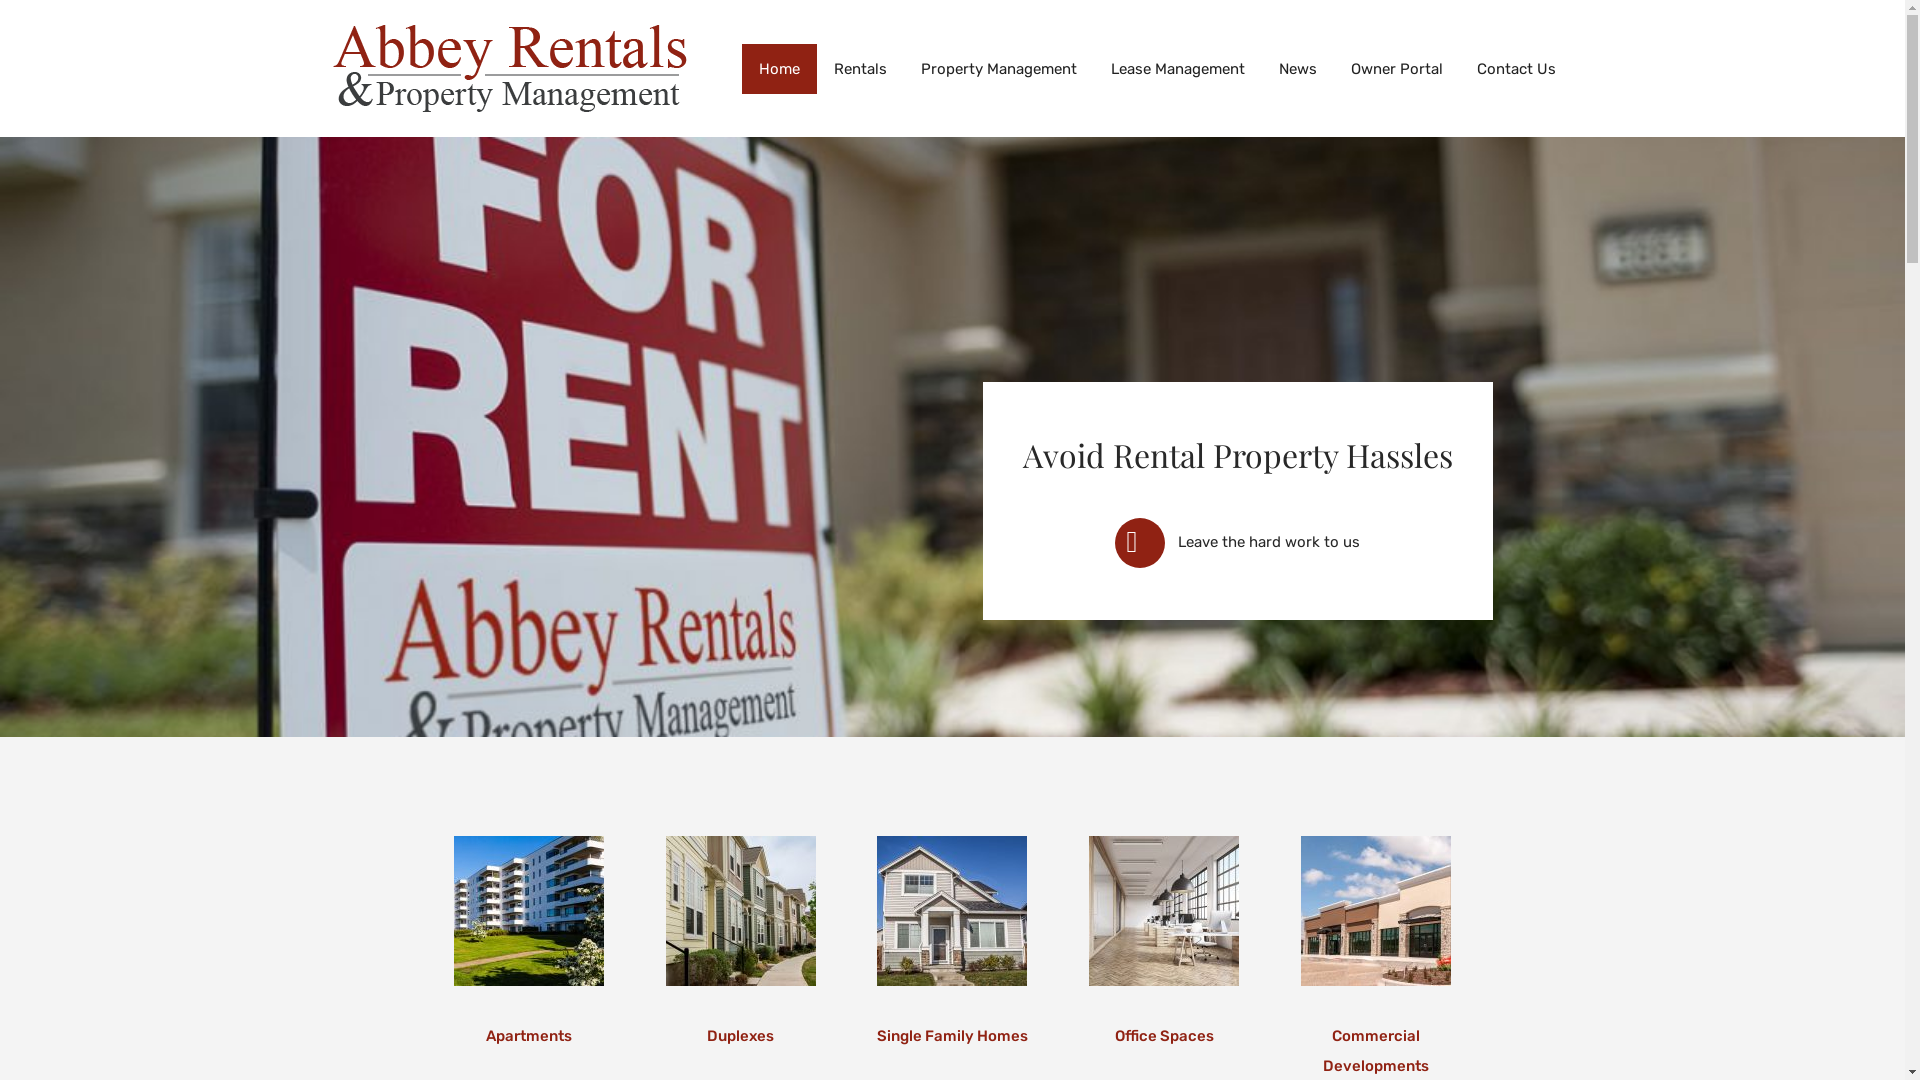 This screenshot has width=1920, height=1080. I want to click on Owner Portal, so click(1397, 69).